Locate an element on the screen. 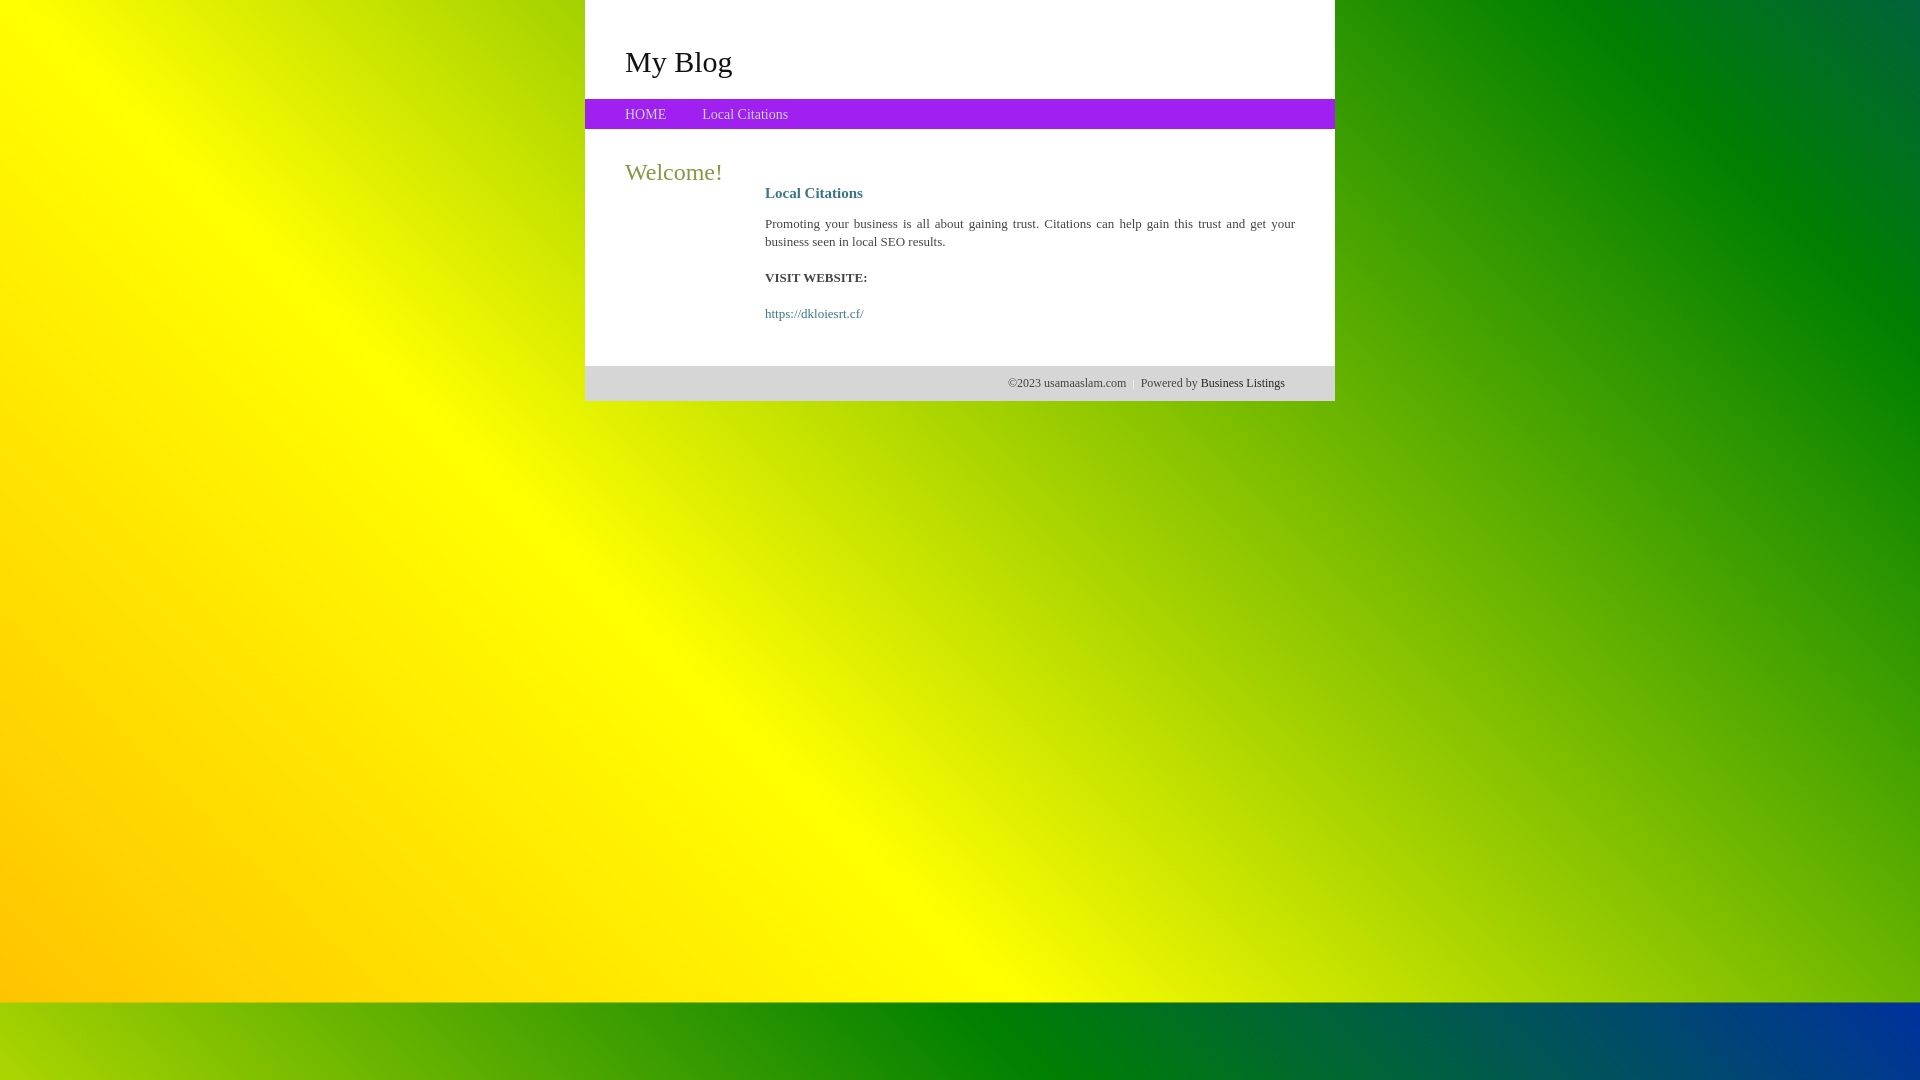 The width and height of the screenshot is (1920, 1080). HOME is located at coordinates (646, 114).